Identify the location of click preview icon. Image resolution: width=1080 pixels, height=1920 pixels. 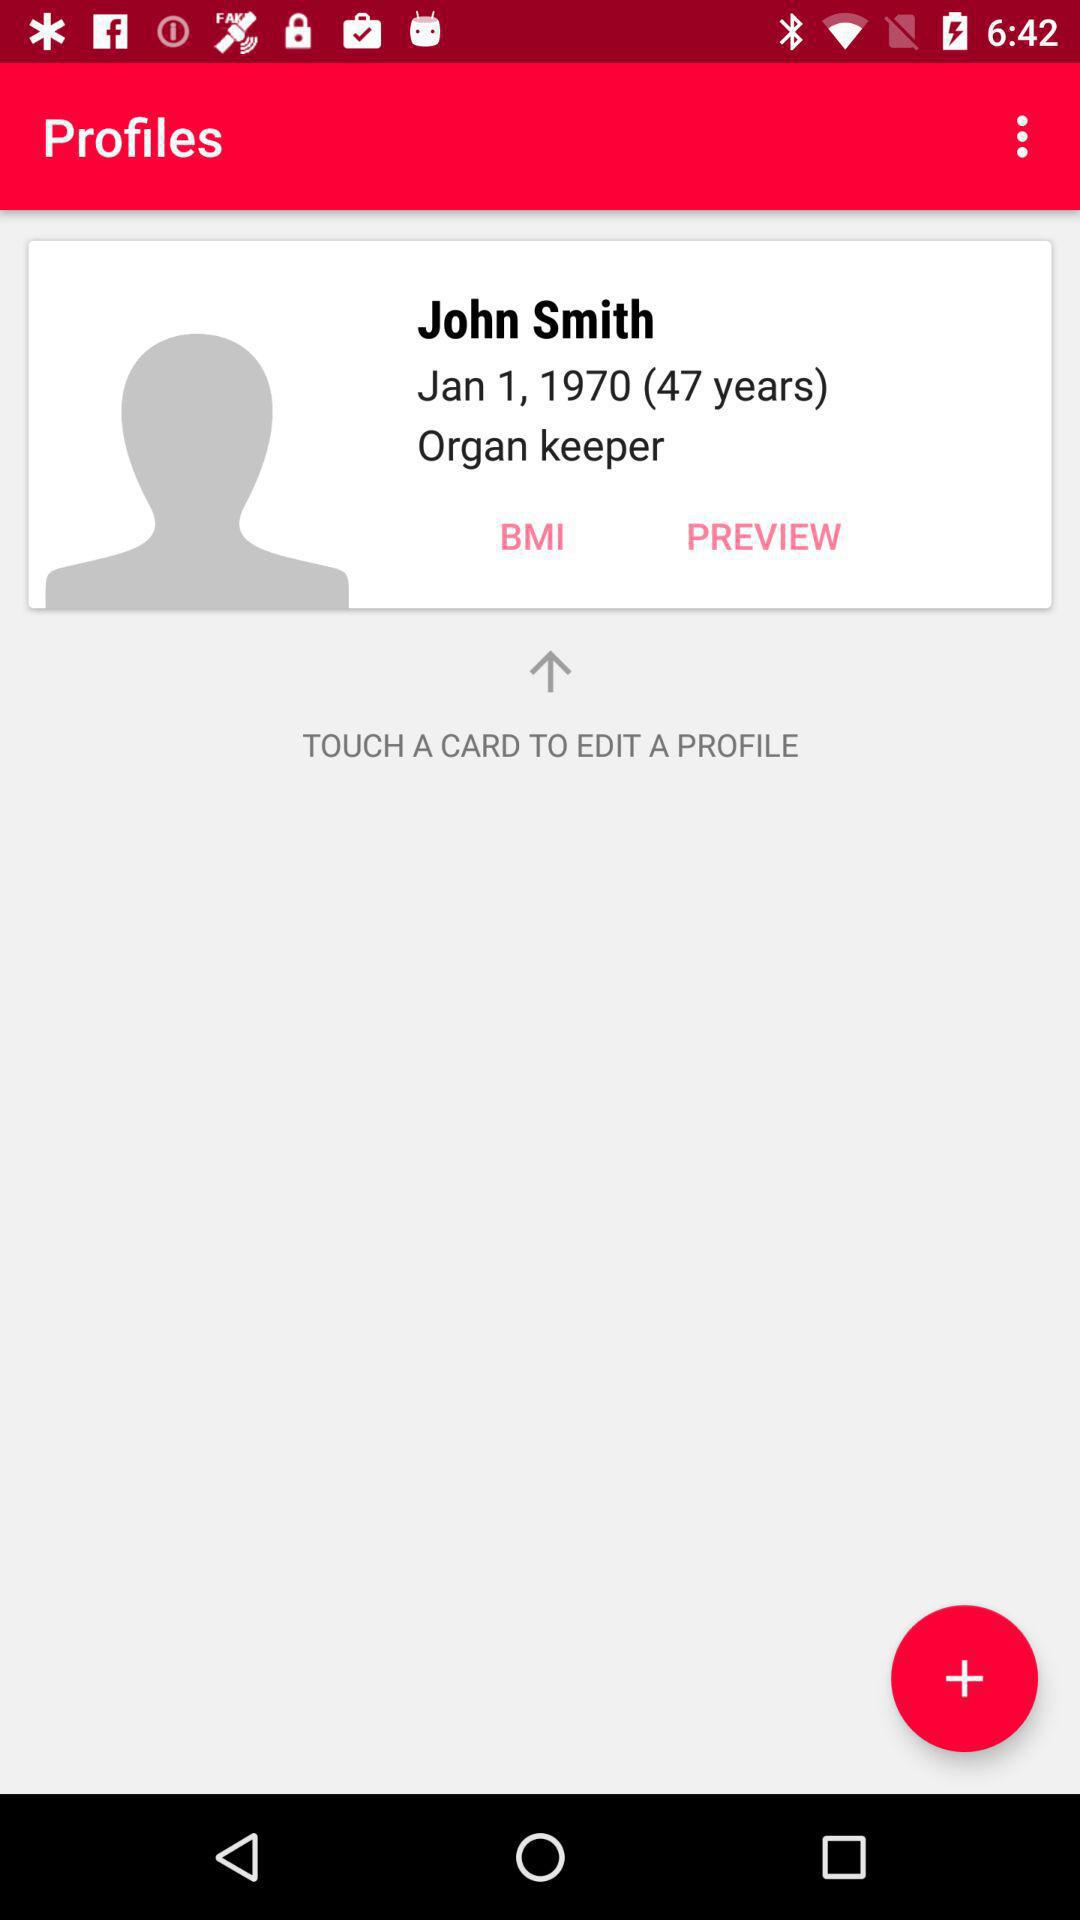
(764, 535).